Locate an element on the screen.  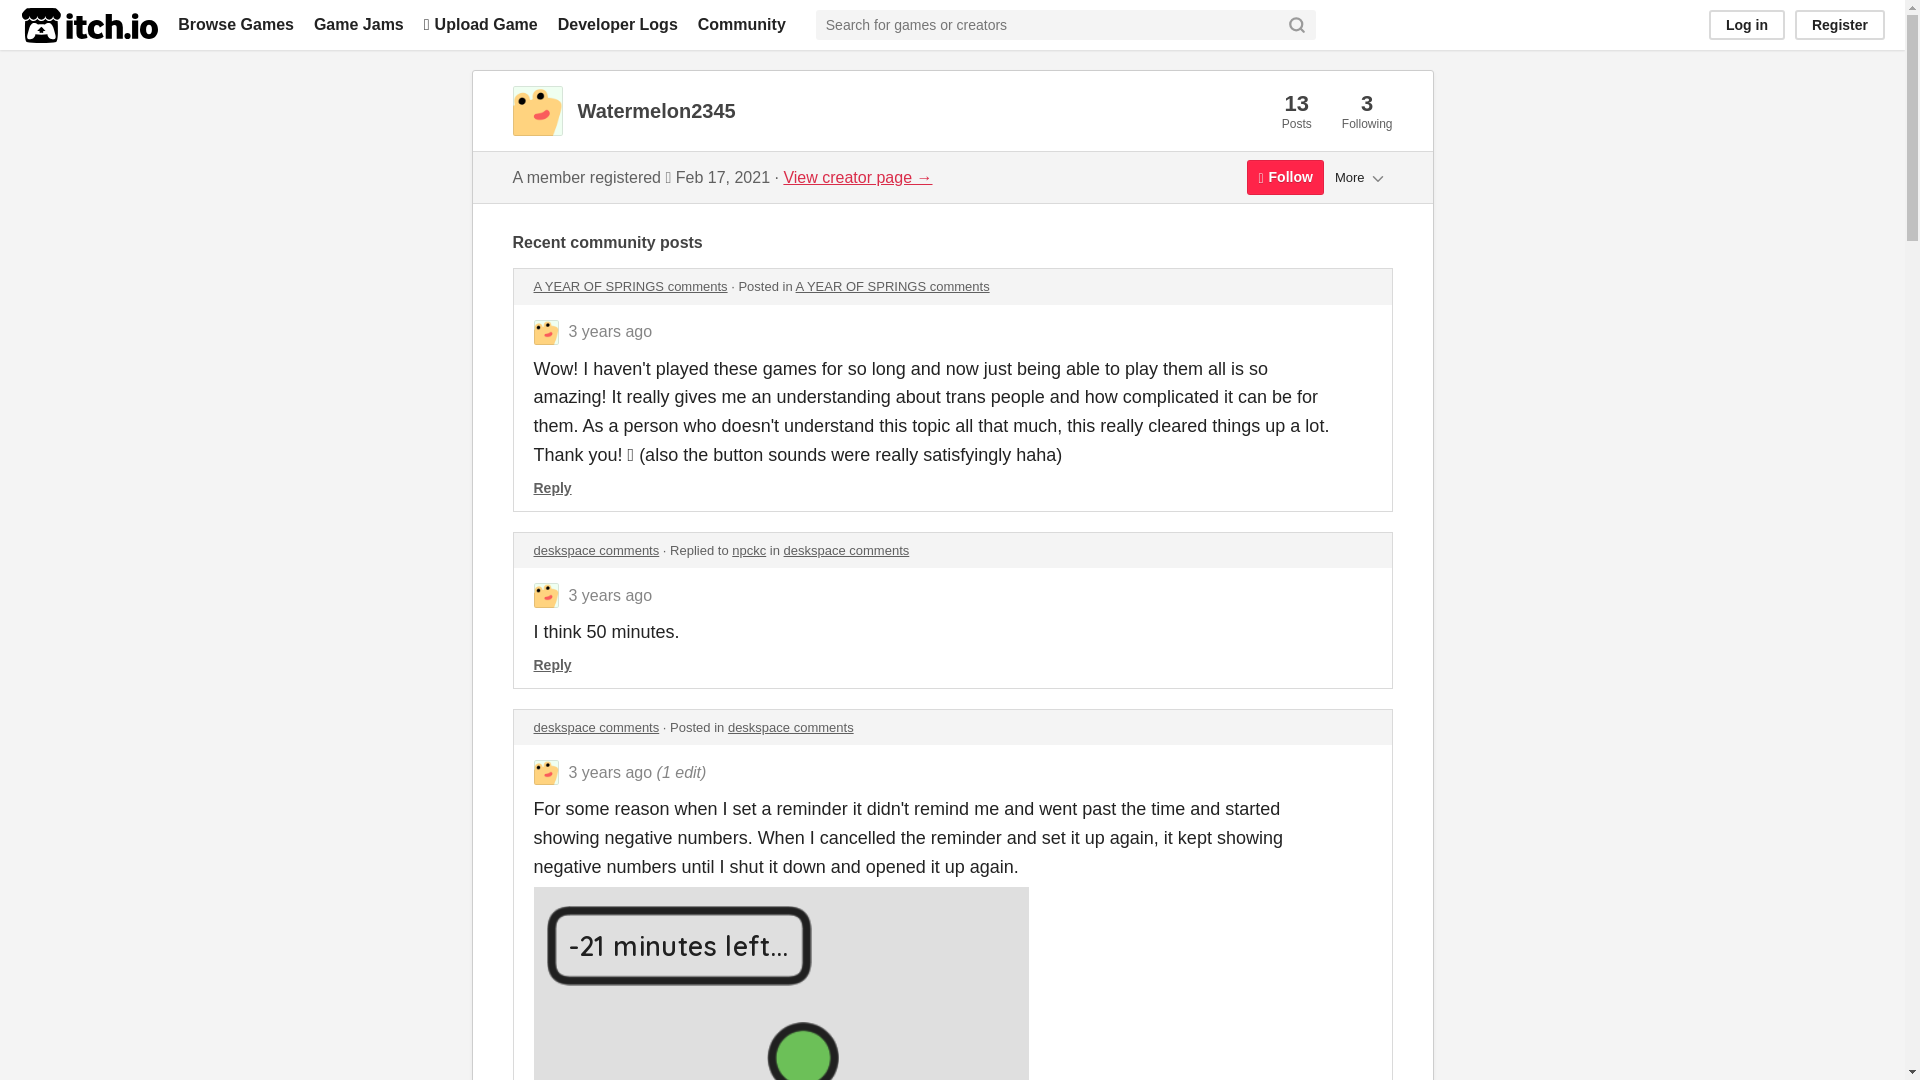
deskspace comments is located at coordinates (596, 728).